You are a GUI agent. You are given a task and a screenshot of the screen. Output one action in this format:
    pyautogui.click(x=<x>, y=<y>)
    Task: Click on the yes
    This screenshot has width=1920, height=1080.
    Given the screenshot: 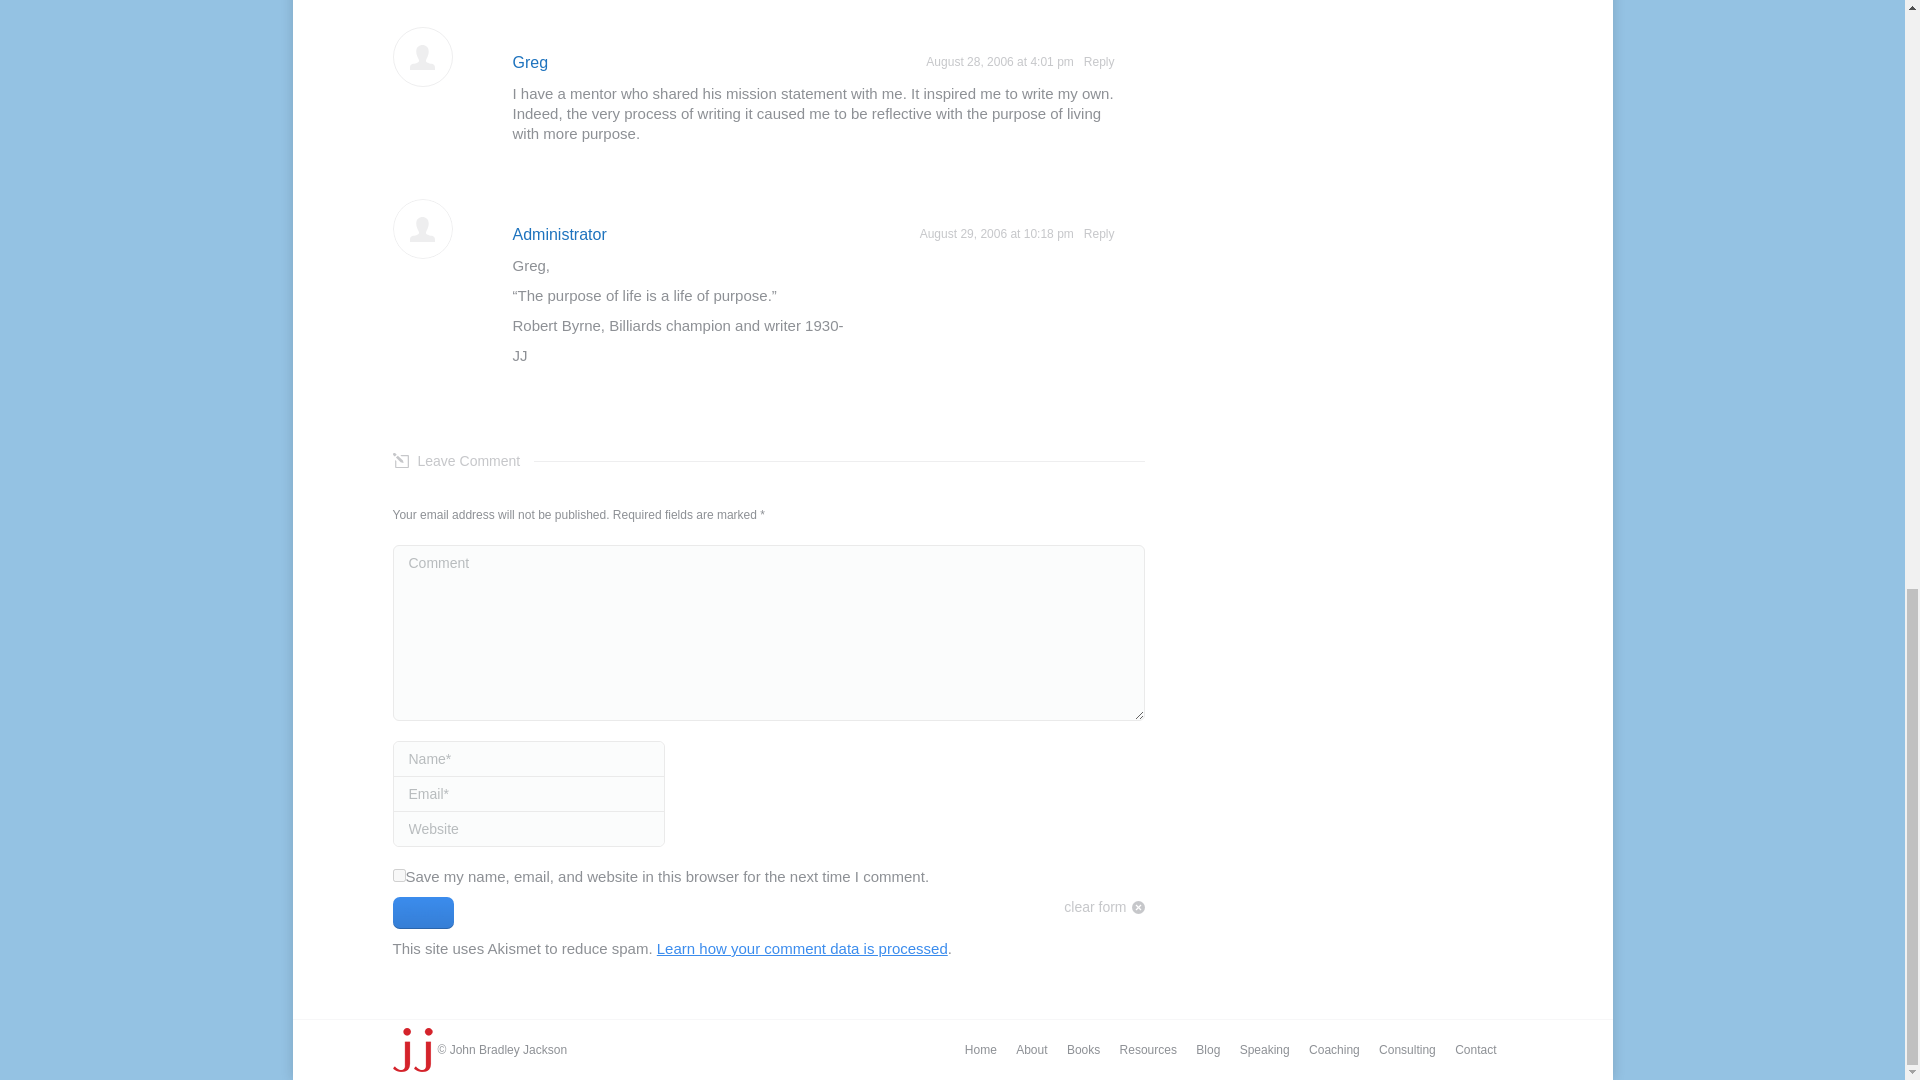 What is the action you would take?
    pyautogui.click(x=398, y=876)
    